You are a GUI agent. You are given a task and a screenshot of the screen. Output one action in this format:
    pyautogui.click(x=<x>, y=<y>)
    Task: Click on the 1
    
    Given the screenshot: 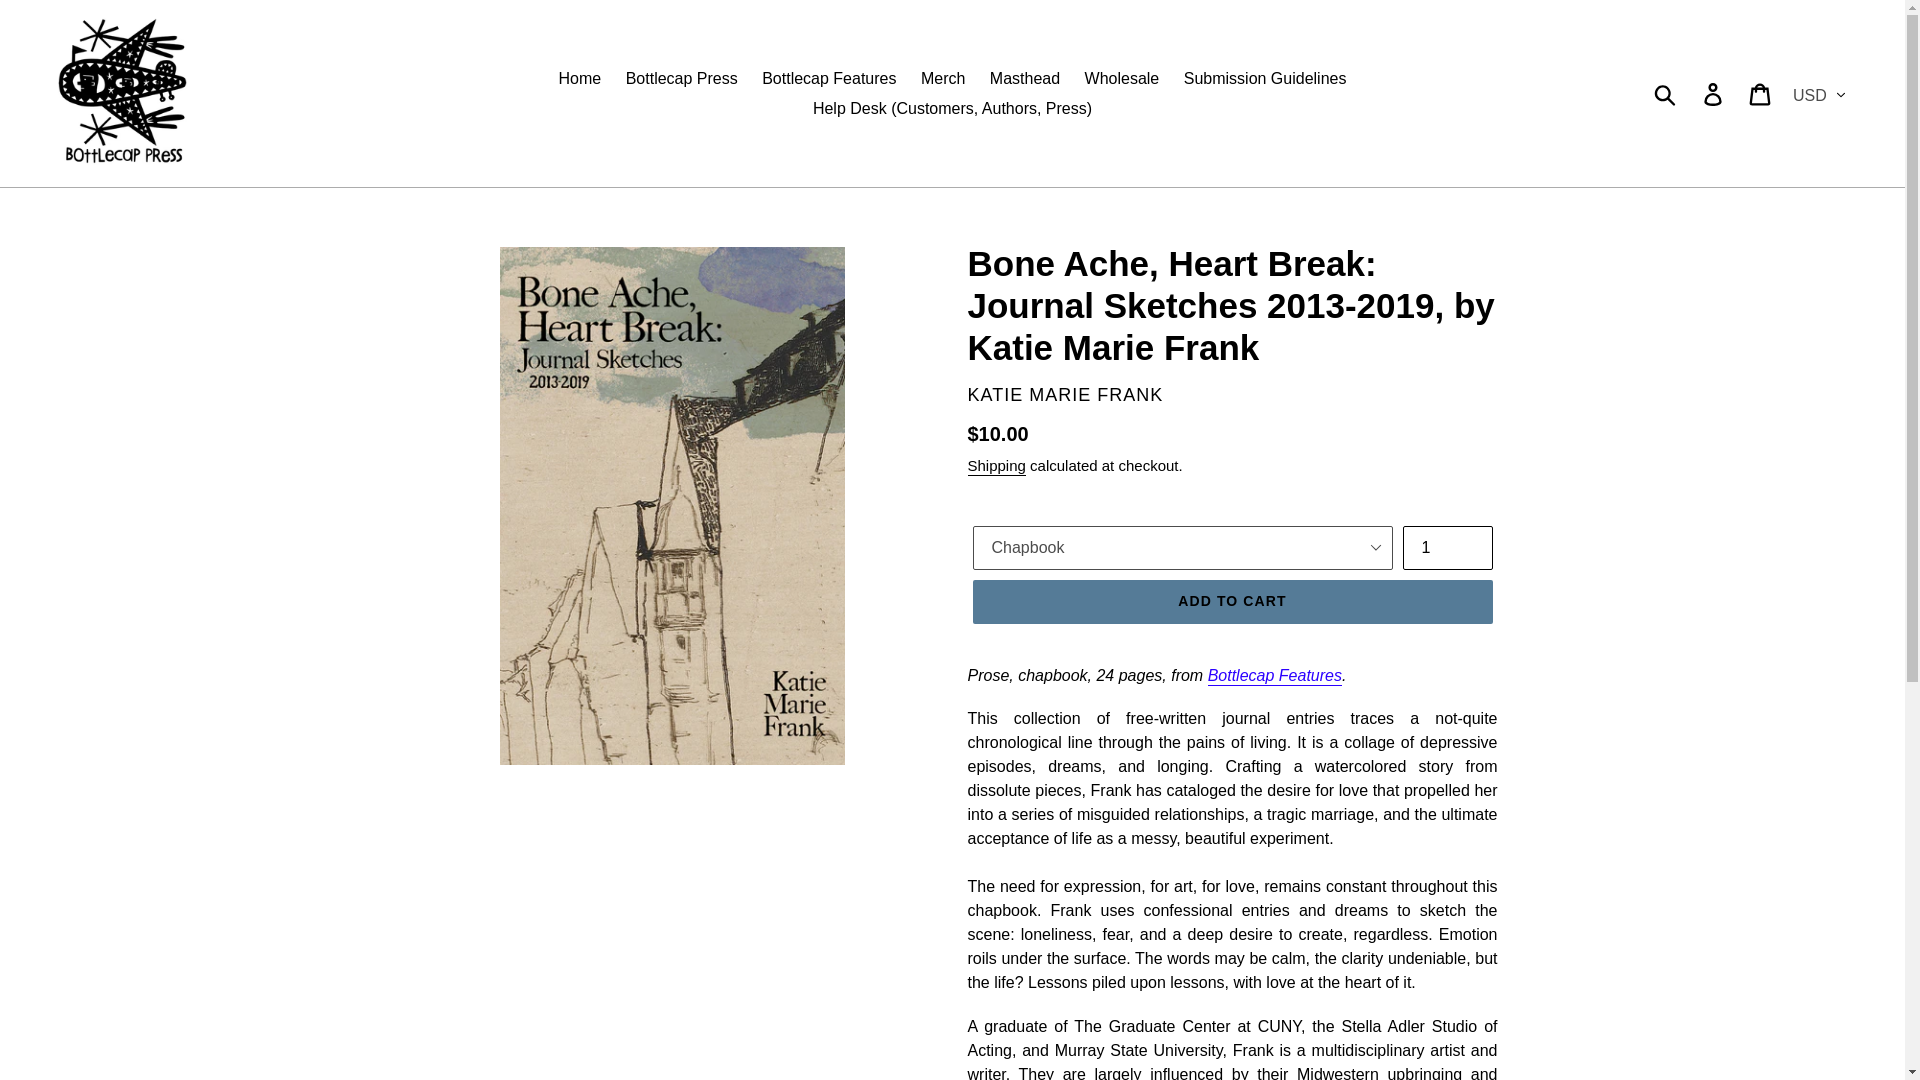 What is the action you would take?
    pyautogui.click(x=1446, y=548)
    